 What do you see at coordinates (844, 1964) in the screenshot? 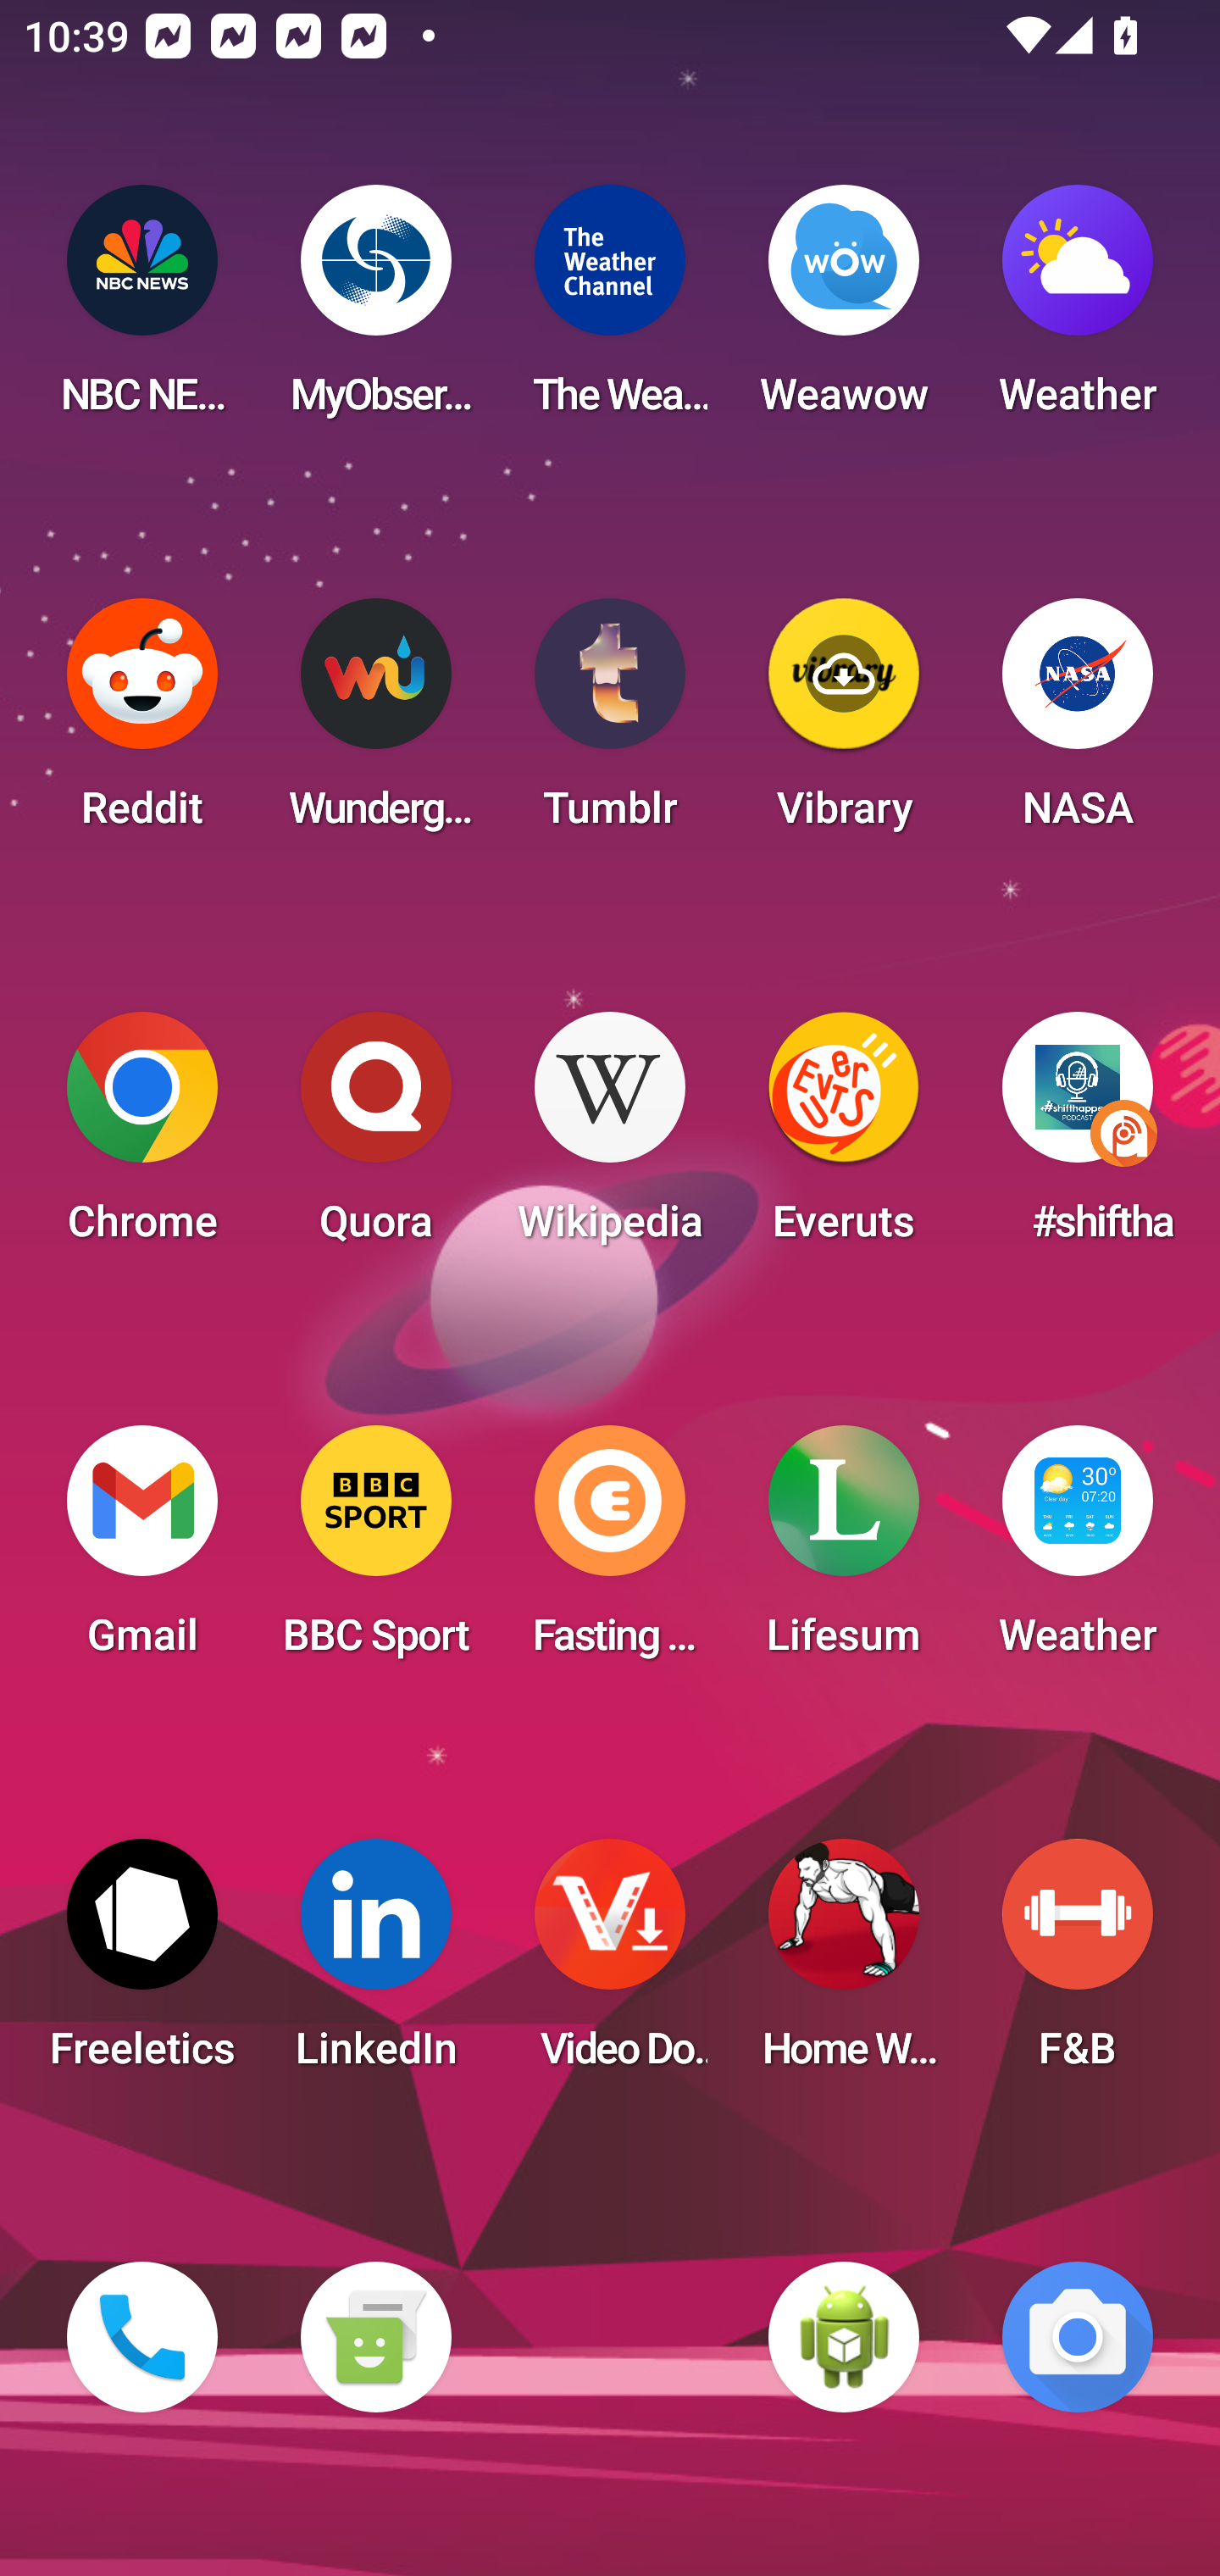
I see `Home Workout` at bounding box center [844, 1964].